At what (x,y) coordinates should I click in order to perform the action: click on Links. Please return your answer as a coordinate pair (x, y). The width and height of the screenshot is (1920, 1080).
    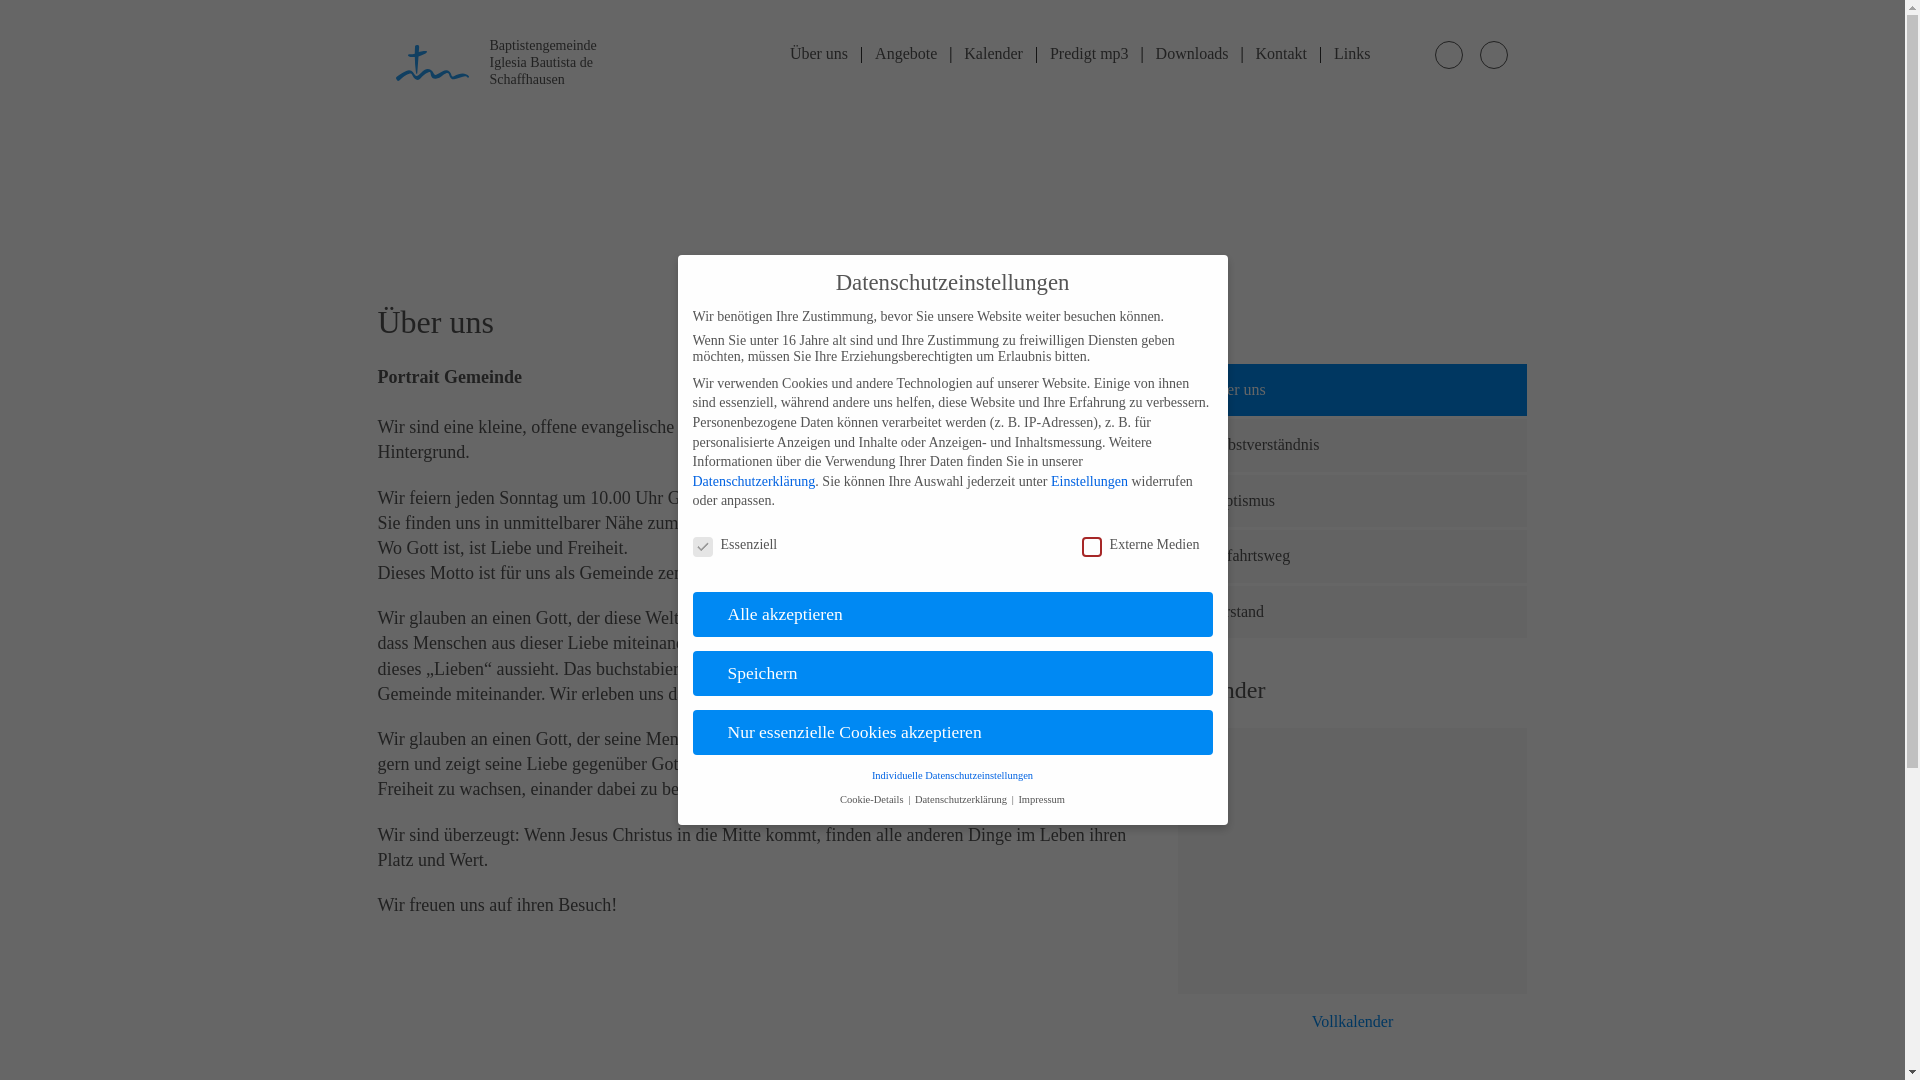
    Looking at the image, I should click on (1352, 54).